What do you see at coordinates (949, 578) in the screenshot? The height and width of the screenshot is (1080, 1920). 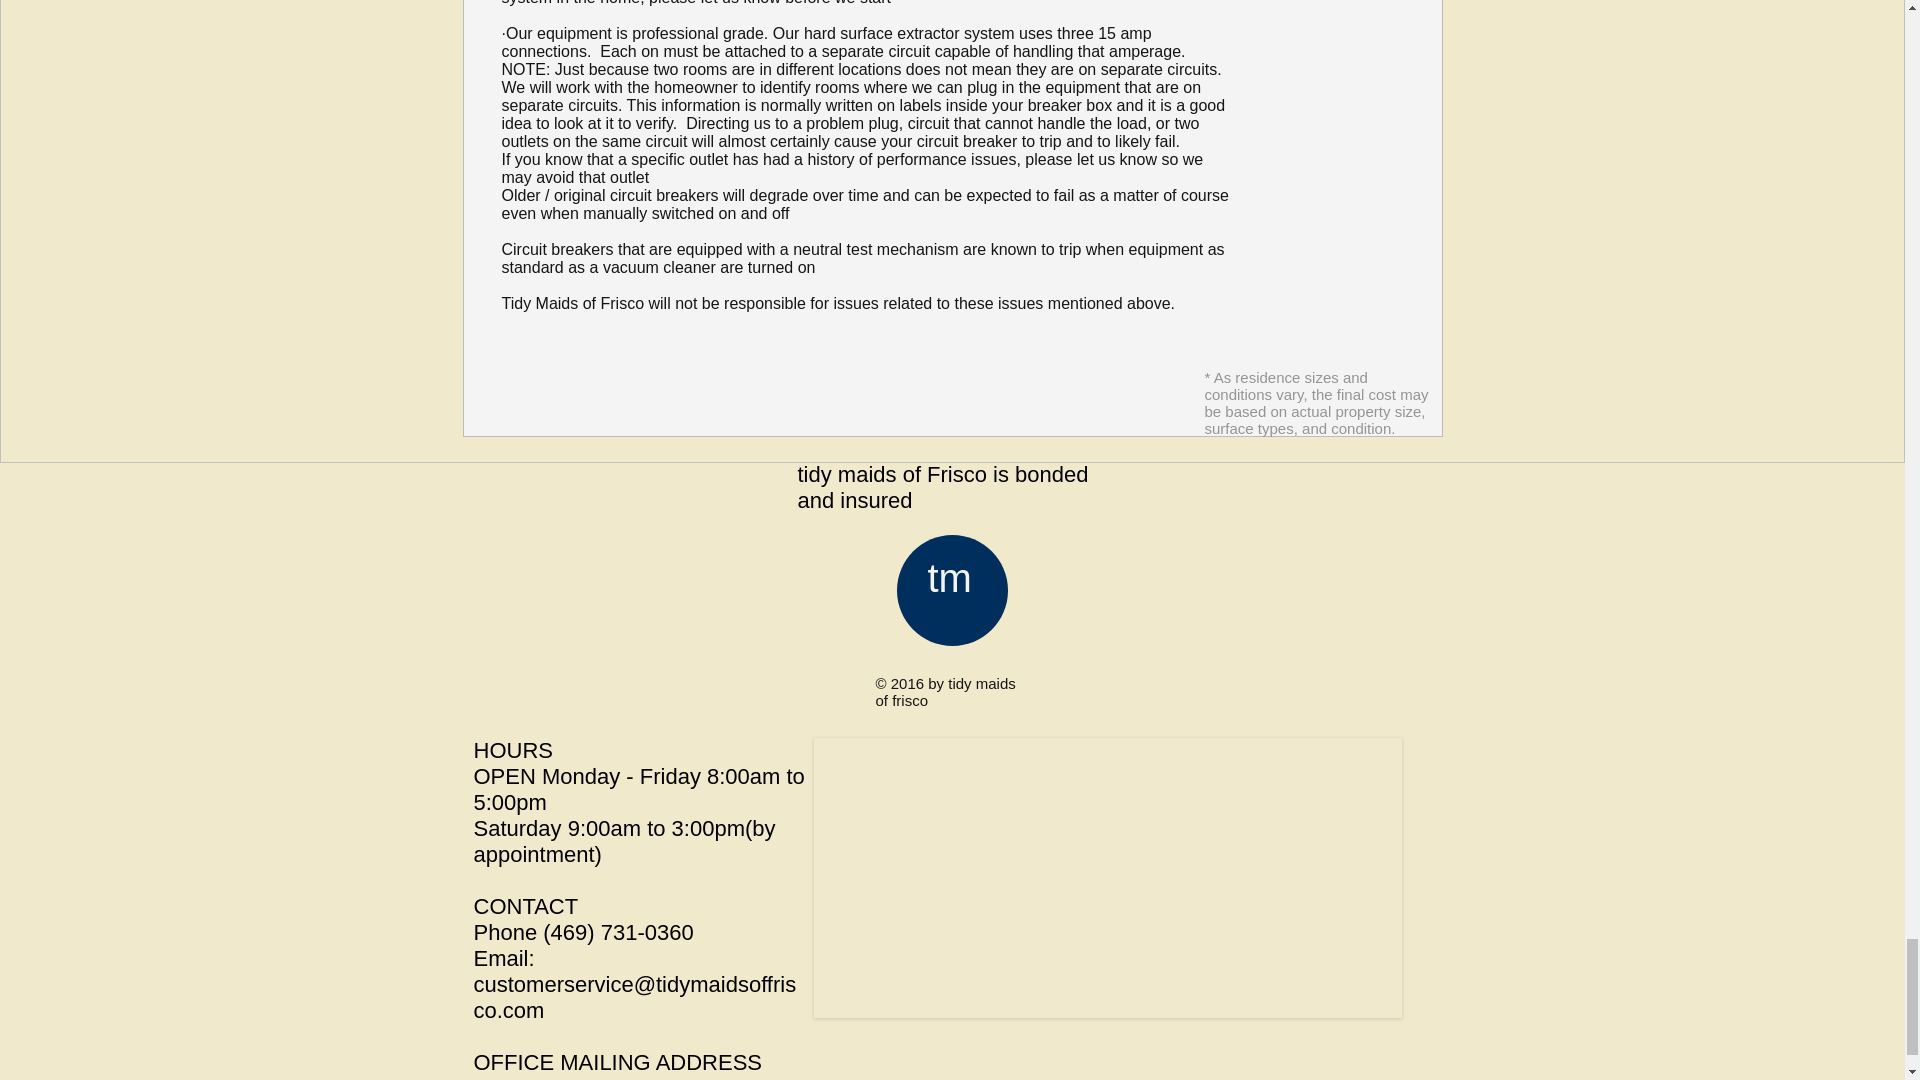 I see `tm` at bounding box center [949, 578].